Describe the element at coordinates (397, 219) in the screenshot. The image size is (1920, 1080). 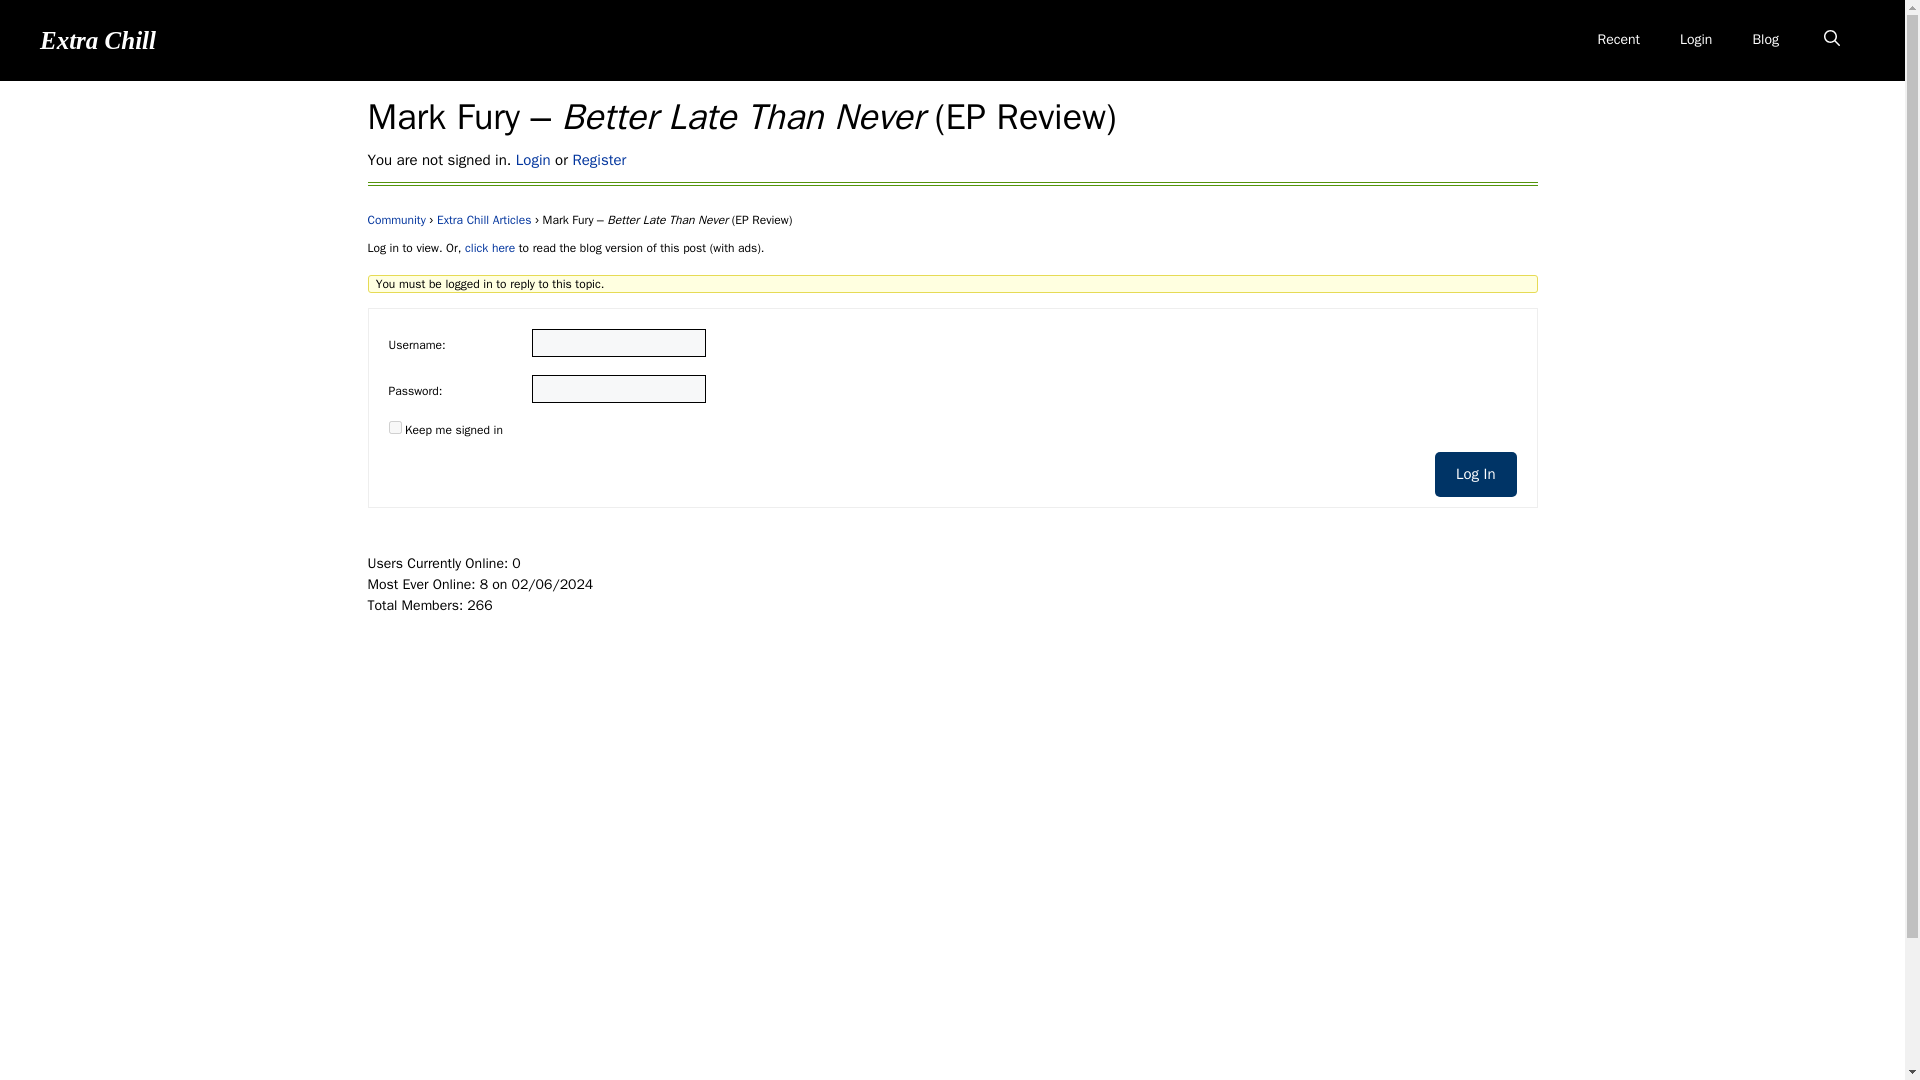
I see `Community` at that location.